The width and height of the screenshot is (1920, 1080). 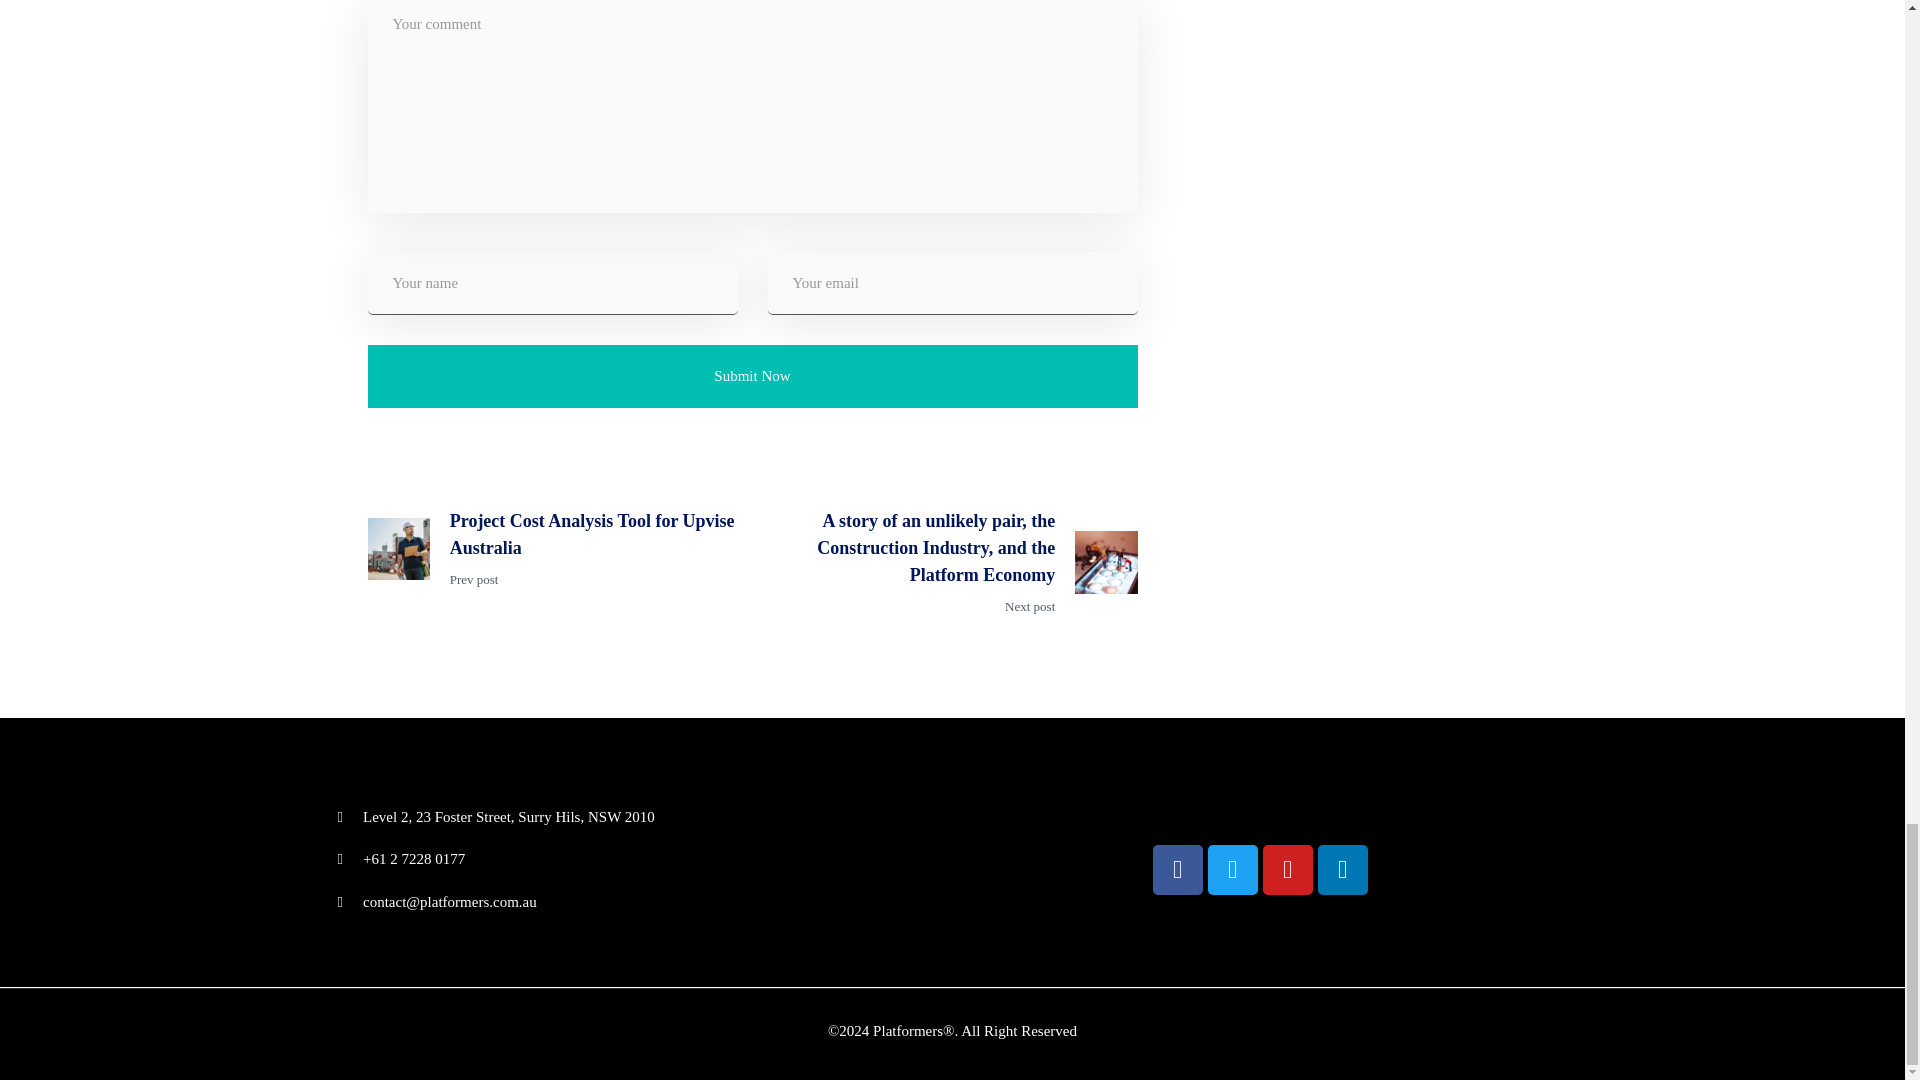 I want to click on Submit Now, so click(x=753, y=376).